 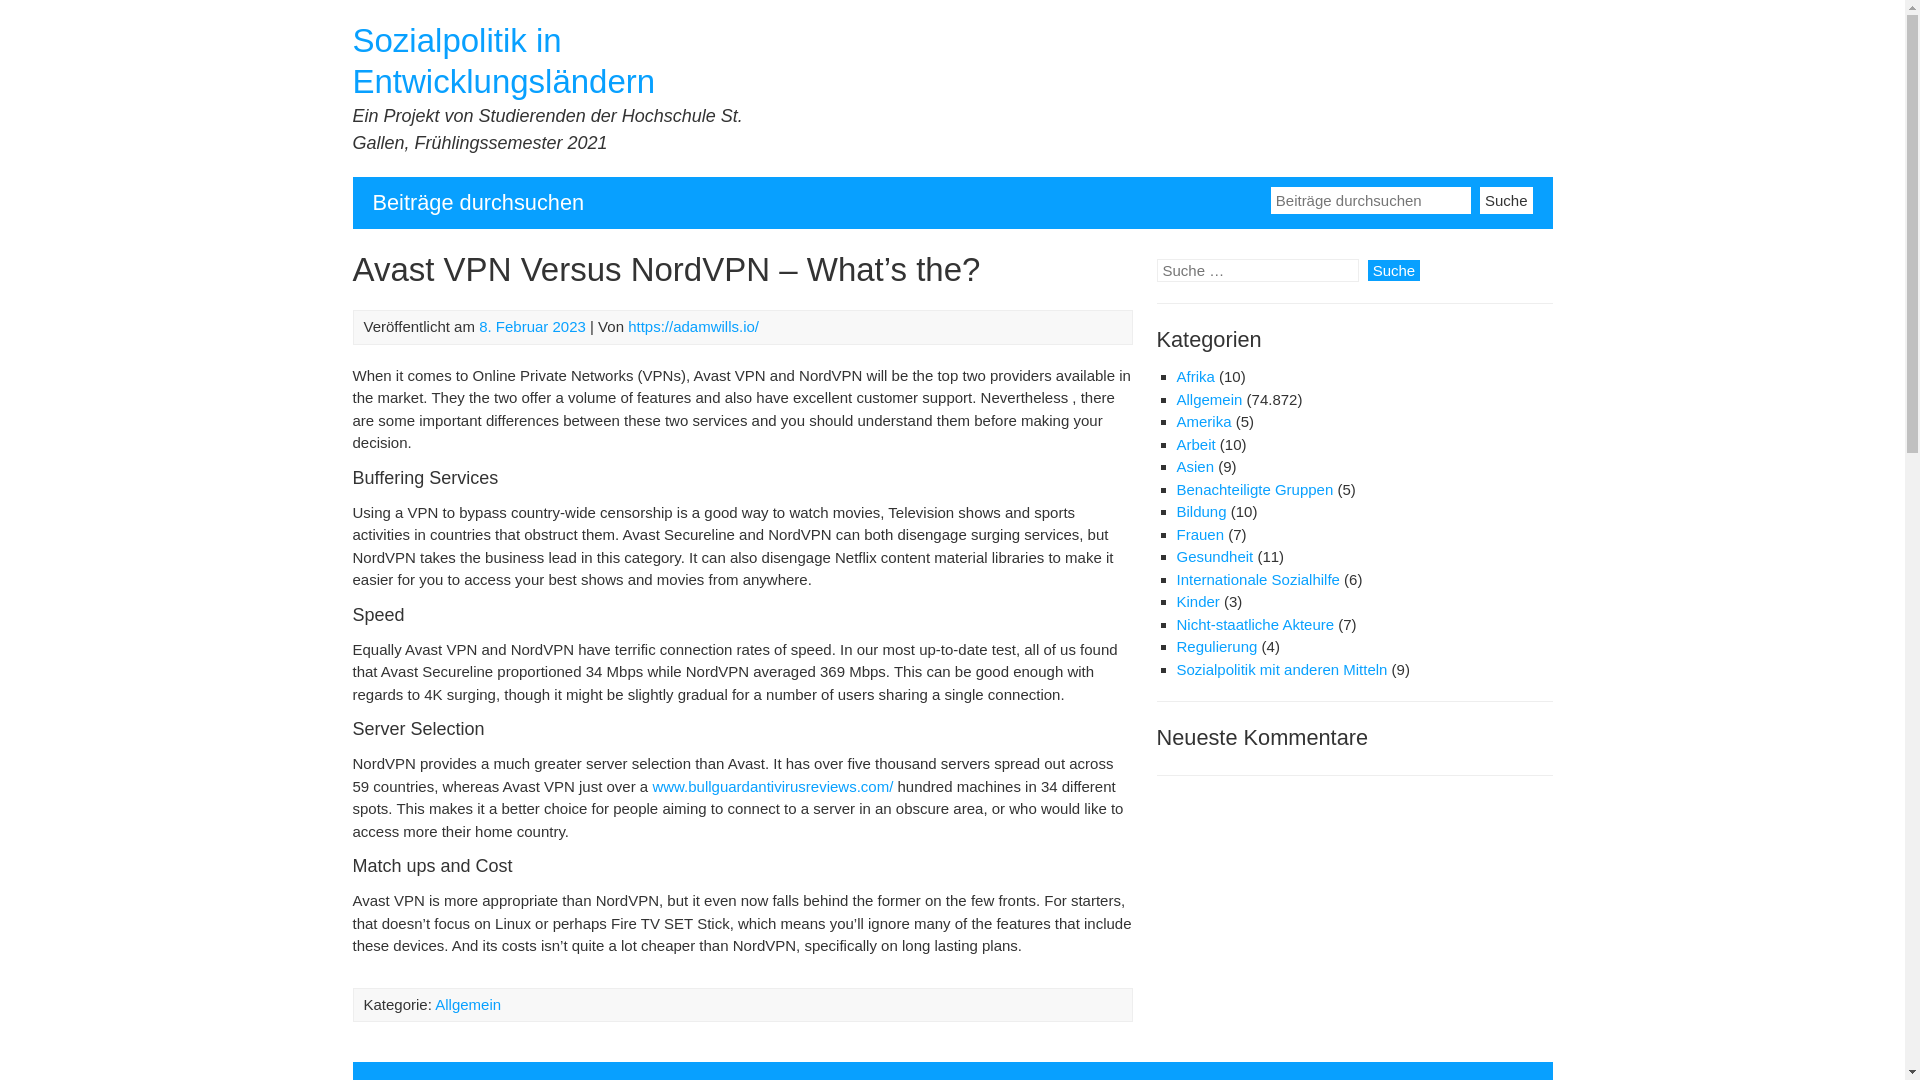 What do you see at coordinates (1506, 198) in the screenshot?
I see `Suche` at bounding box center [1506, 198].